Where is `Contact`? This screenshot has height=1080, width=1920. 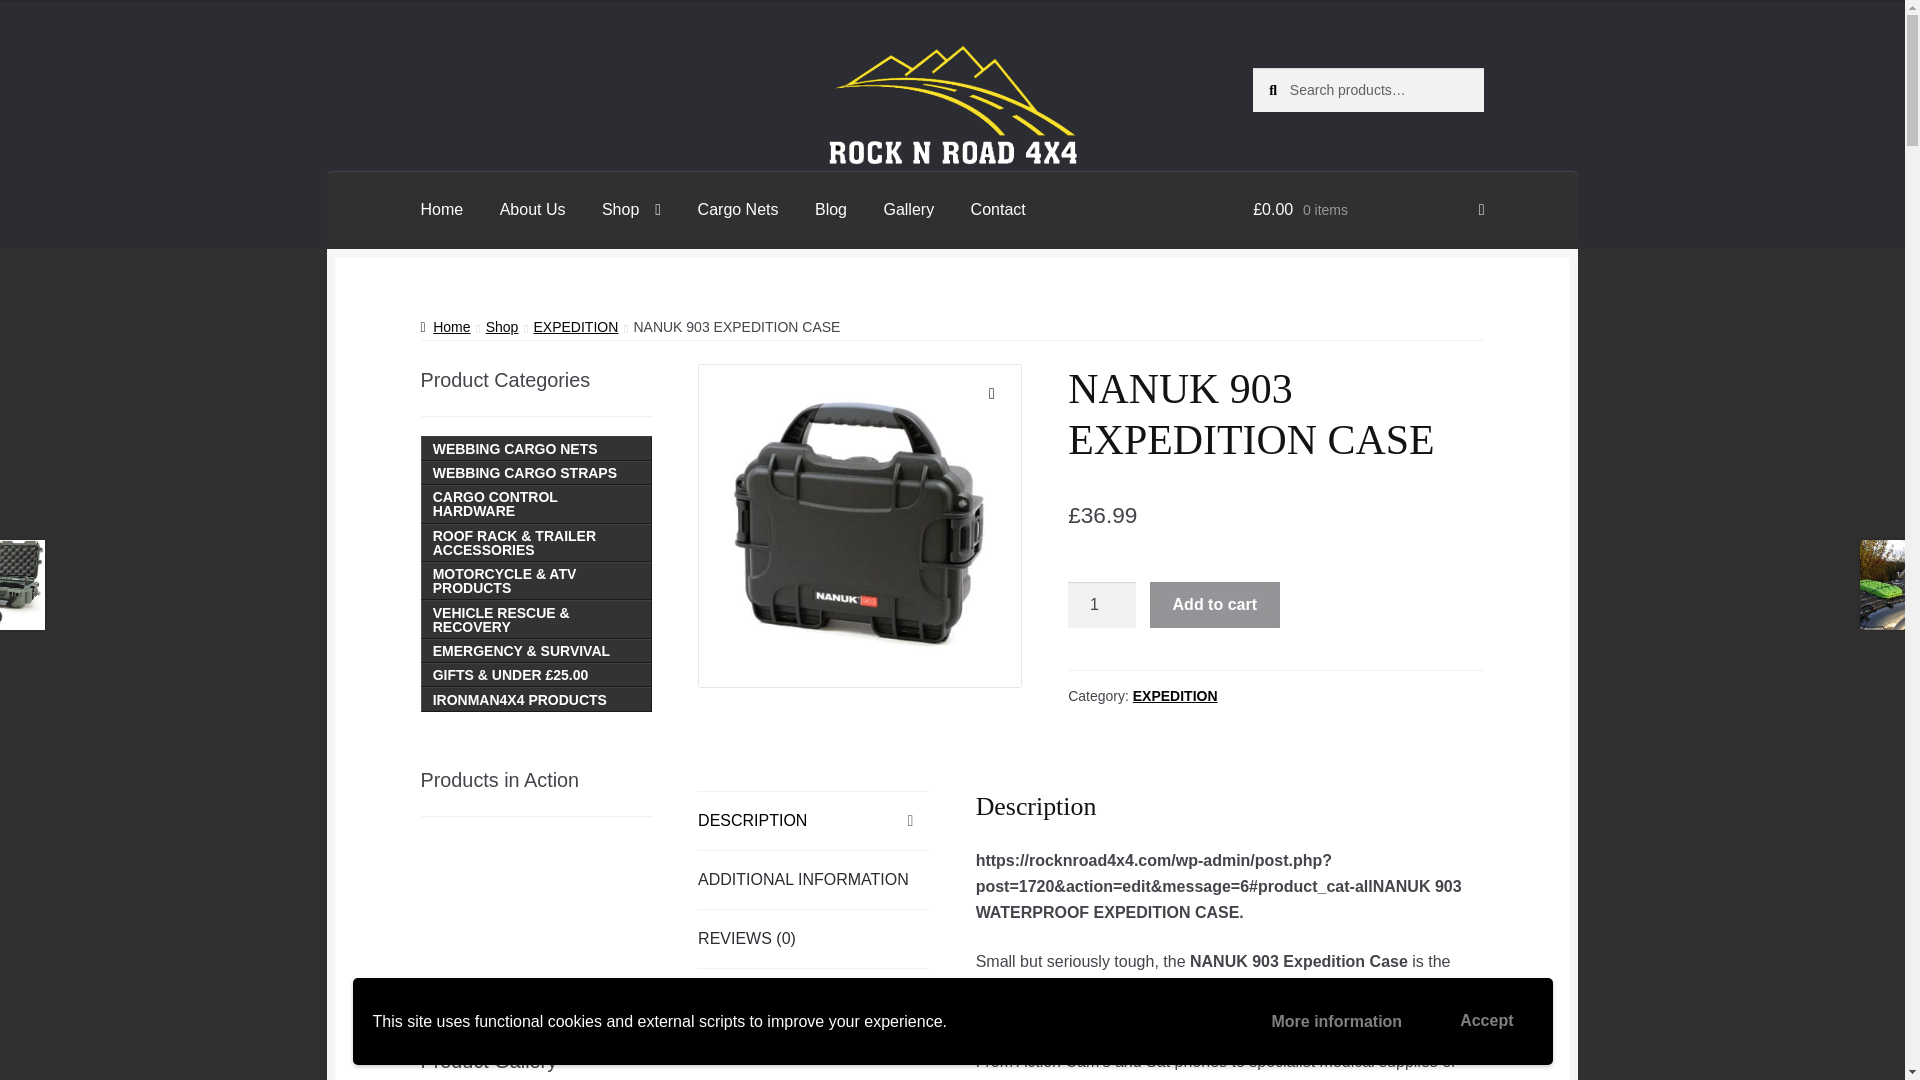
Contact is located at coordinates (998, 210).